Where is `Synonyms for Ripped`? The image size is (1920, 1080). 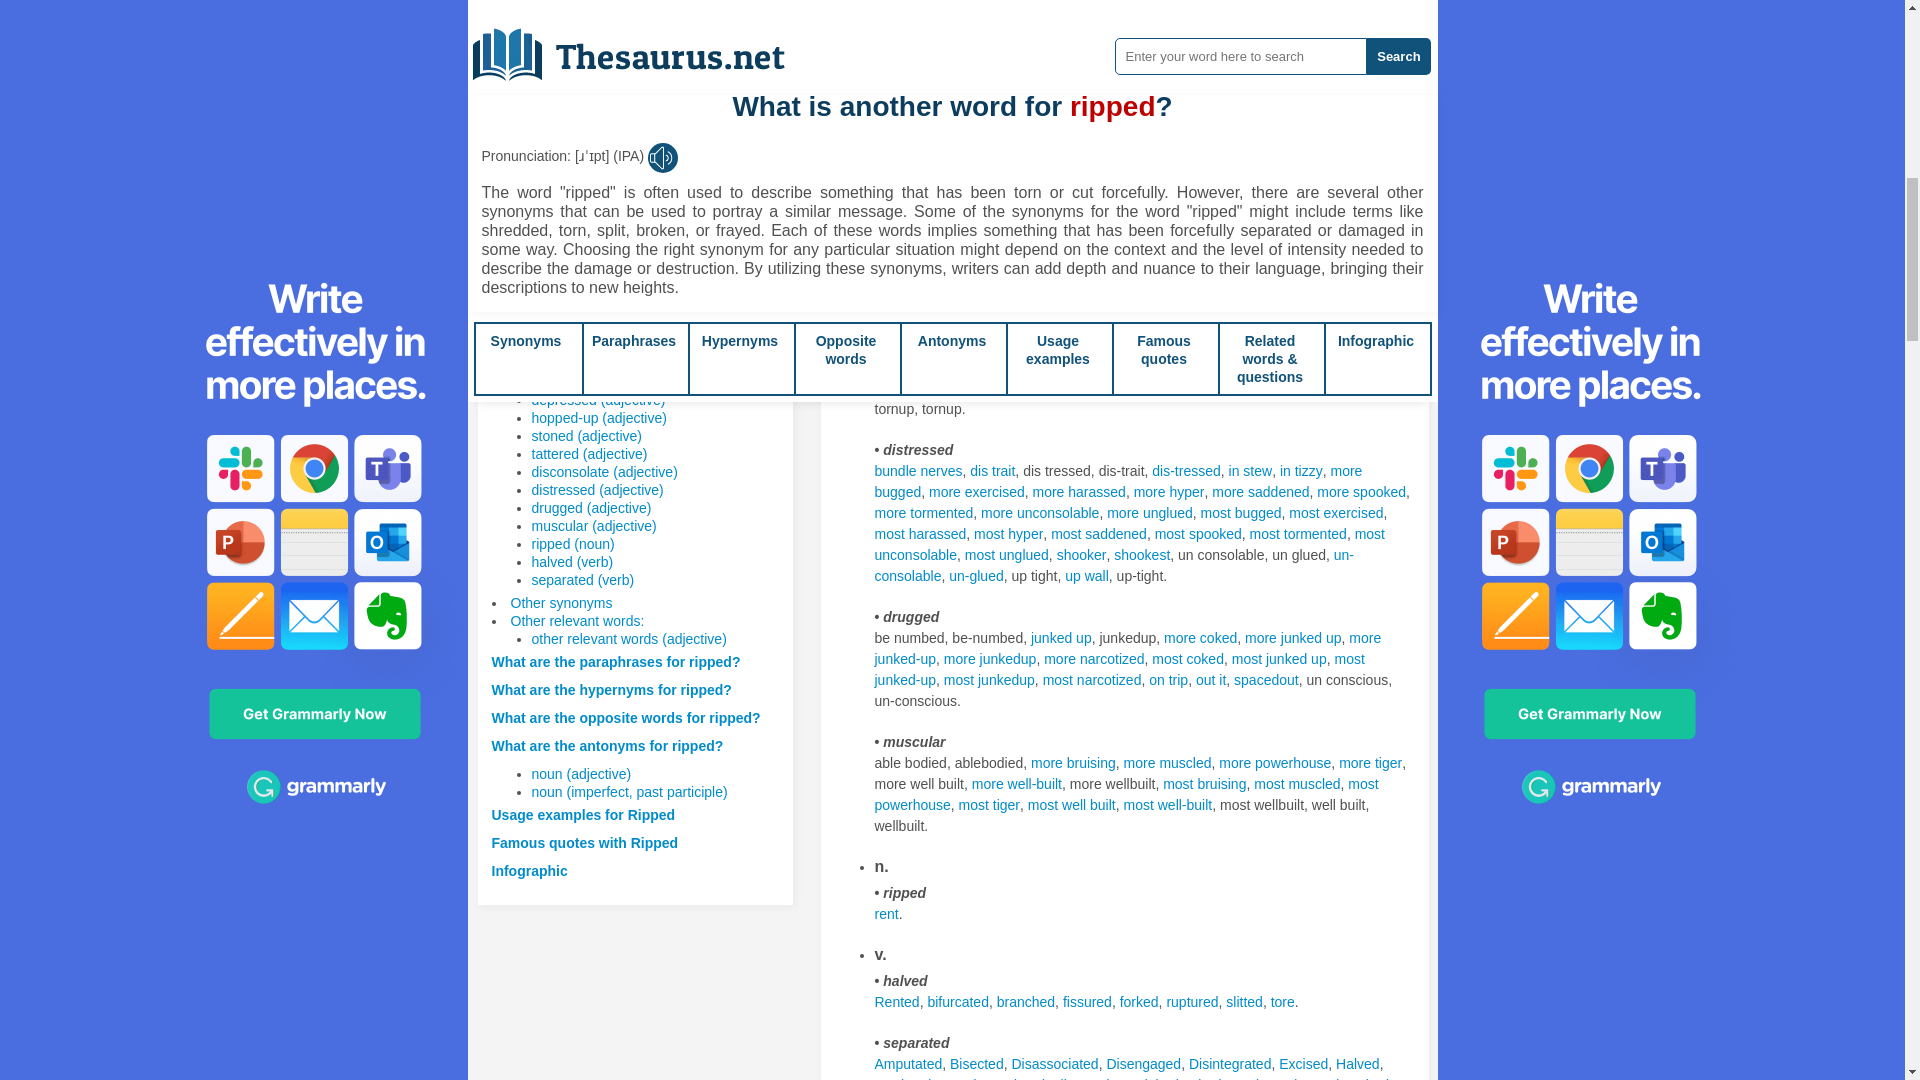 Synonyms for Ripped is located at coordinates (1062, 55).